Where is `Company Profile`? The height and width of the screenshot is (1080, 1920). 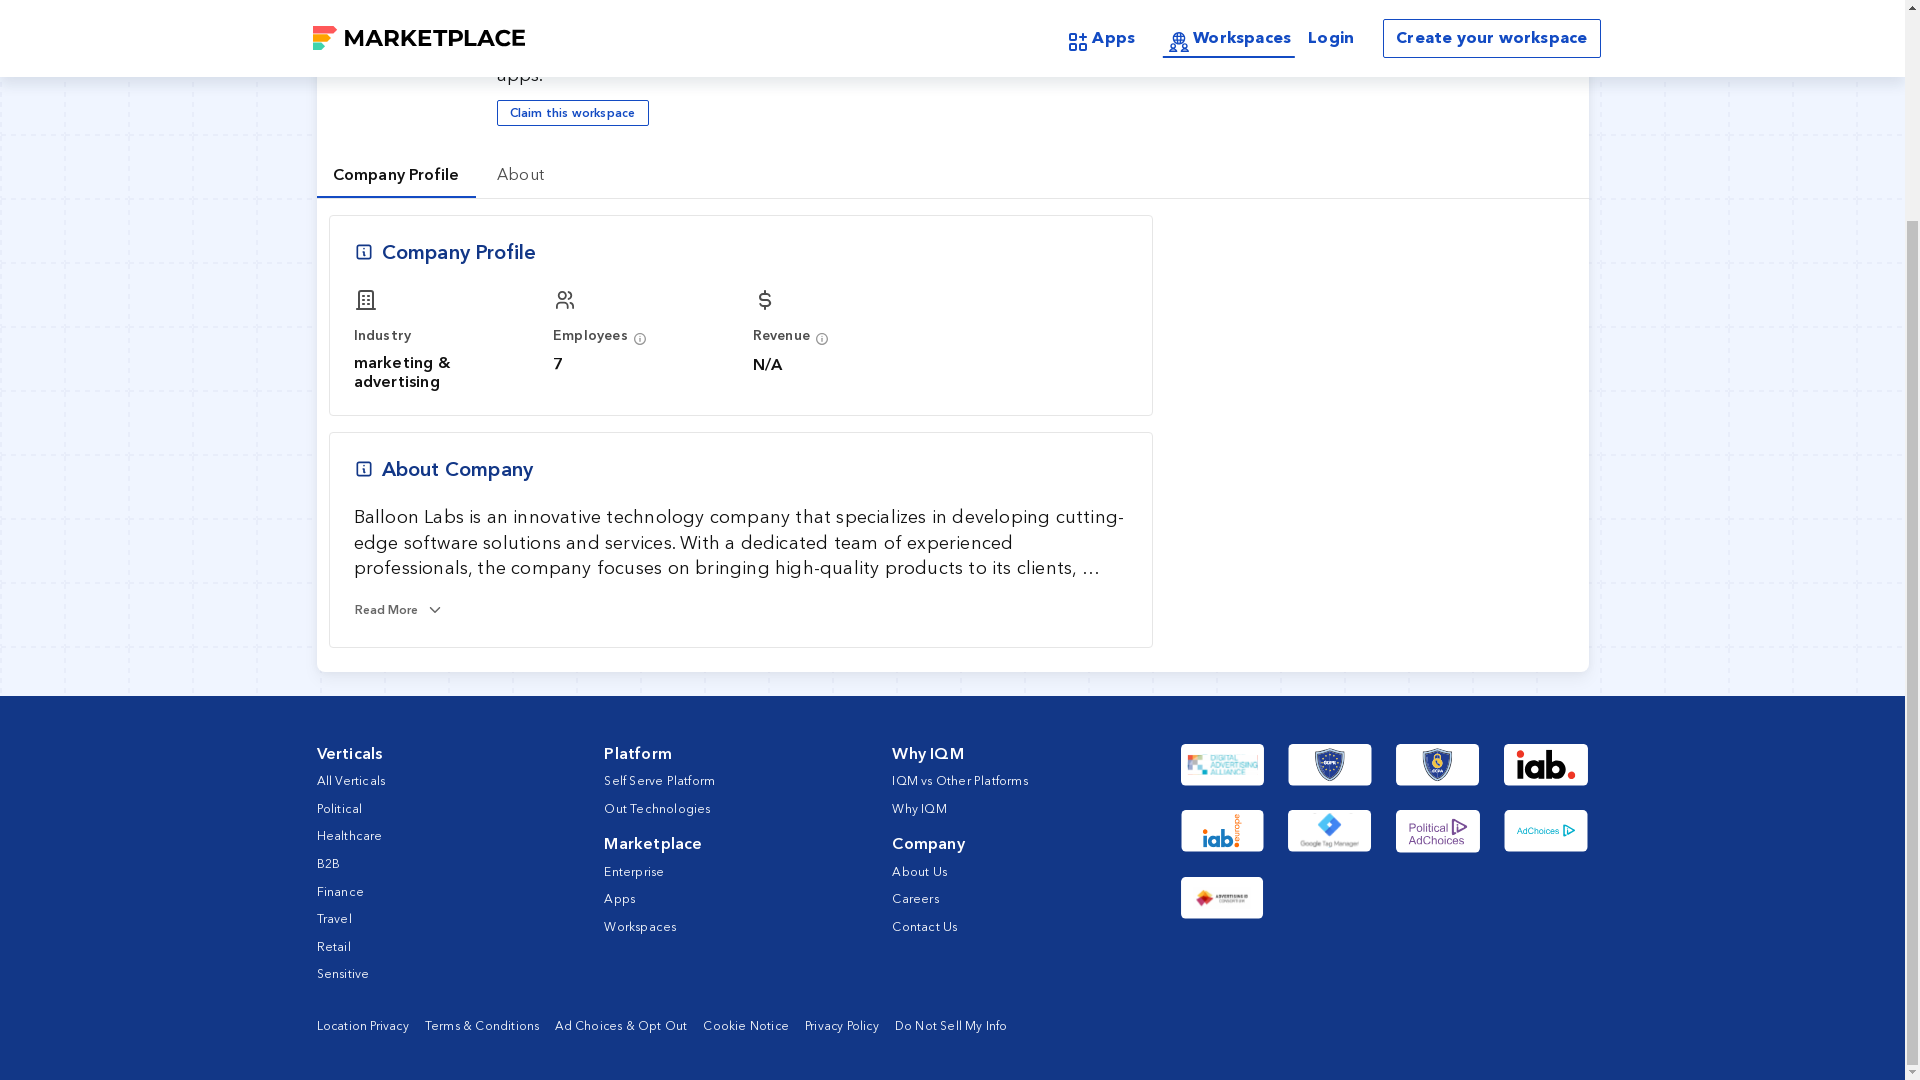 Company Profile is located at coordinates (395, 174).